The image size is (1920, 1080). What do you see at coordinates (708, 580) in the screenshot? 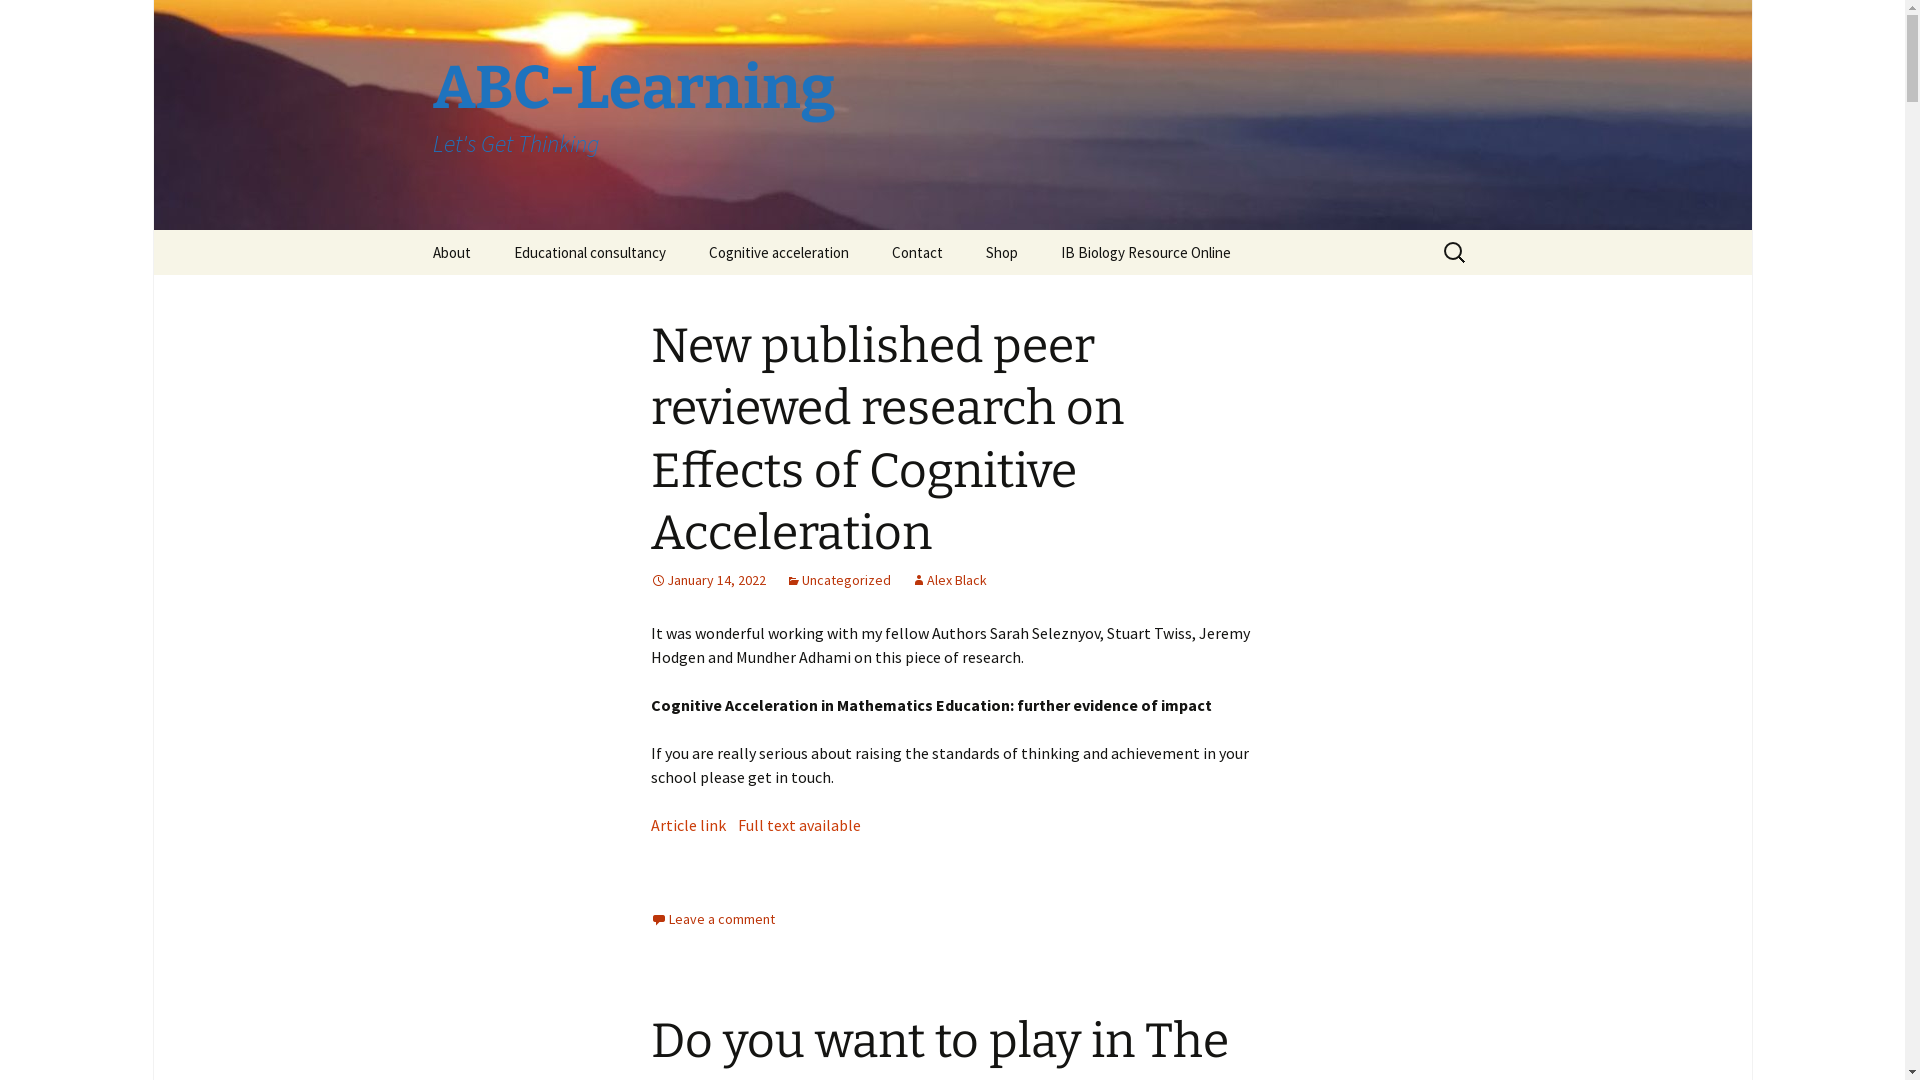
I see `January 14, 2022` at bounding box center [708, 580].